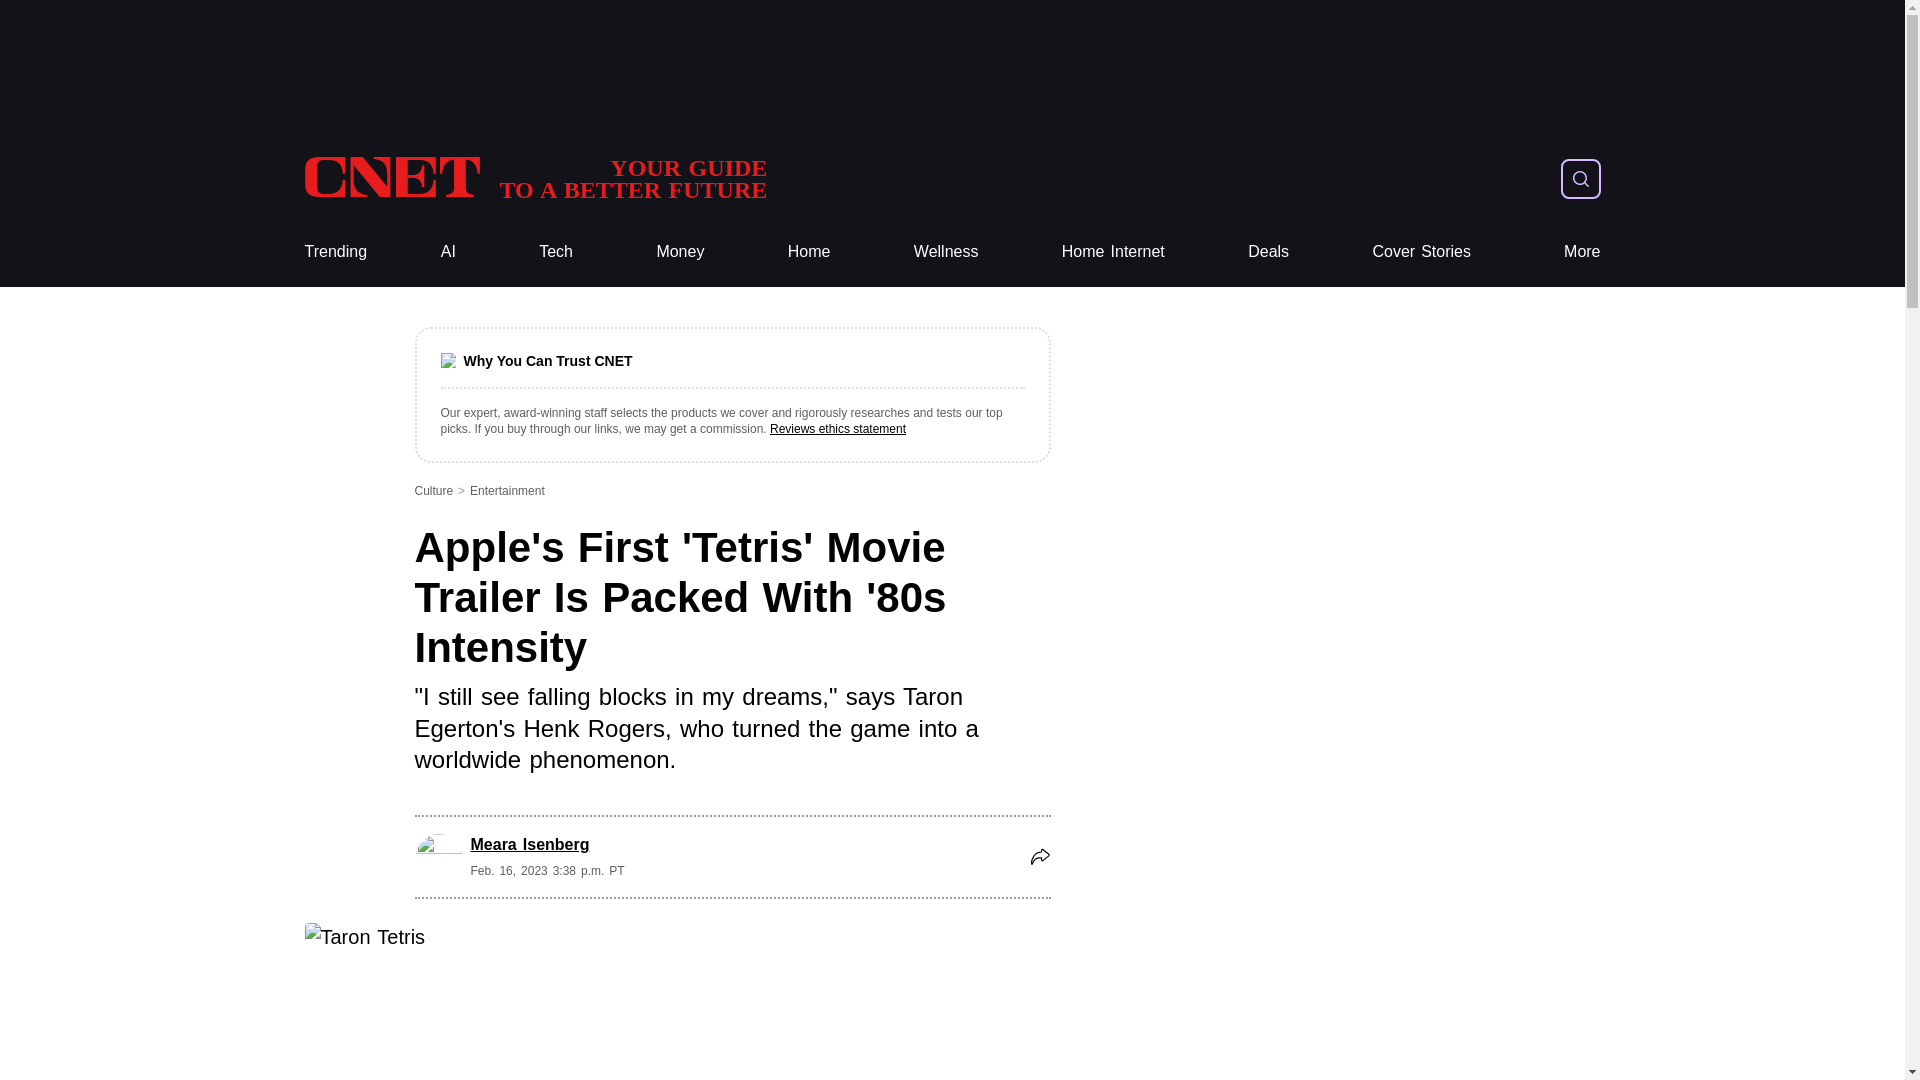 The width and height of the screenshot is (1920, 1080). What do you see at coordinates (809, 252) in the screenshot?
I see `Trending` at bounding box center [809, 252].